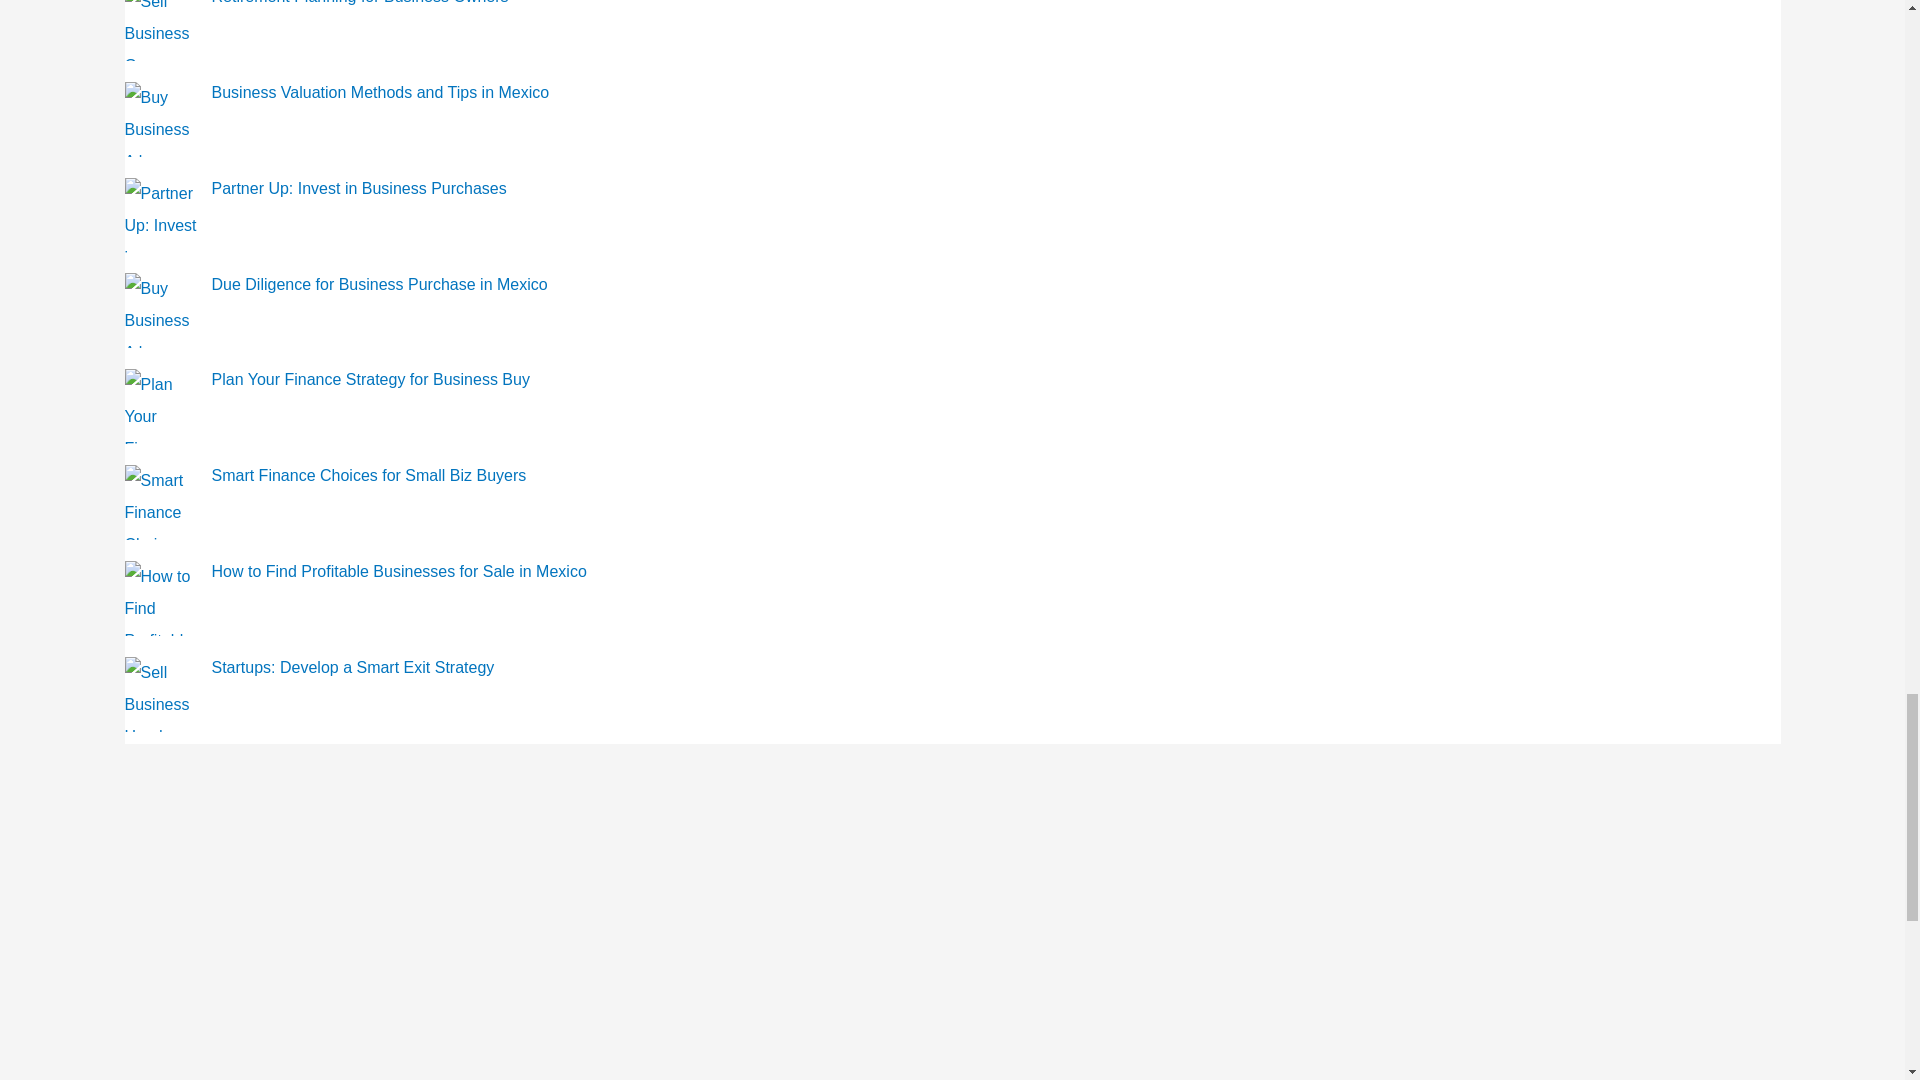 The width and height of the screenshot is (1920, 1080). I want to click on How to Find Profitable Businesses for Sale in Mexico, so click(399, 570).